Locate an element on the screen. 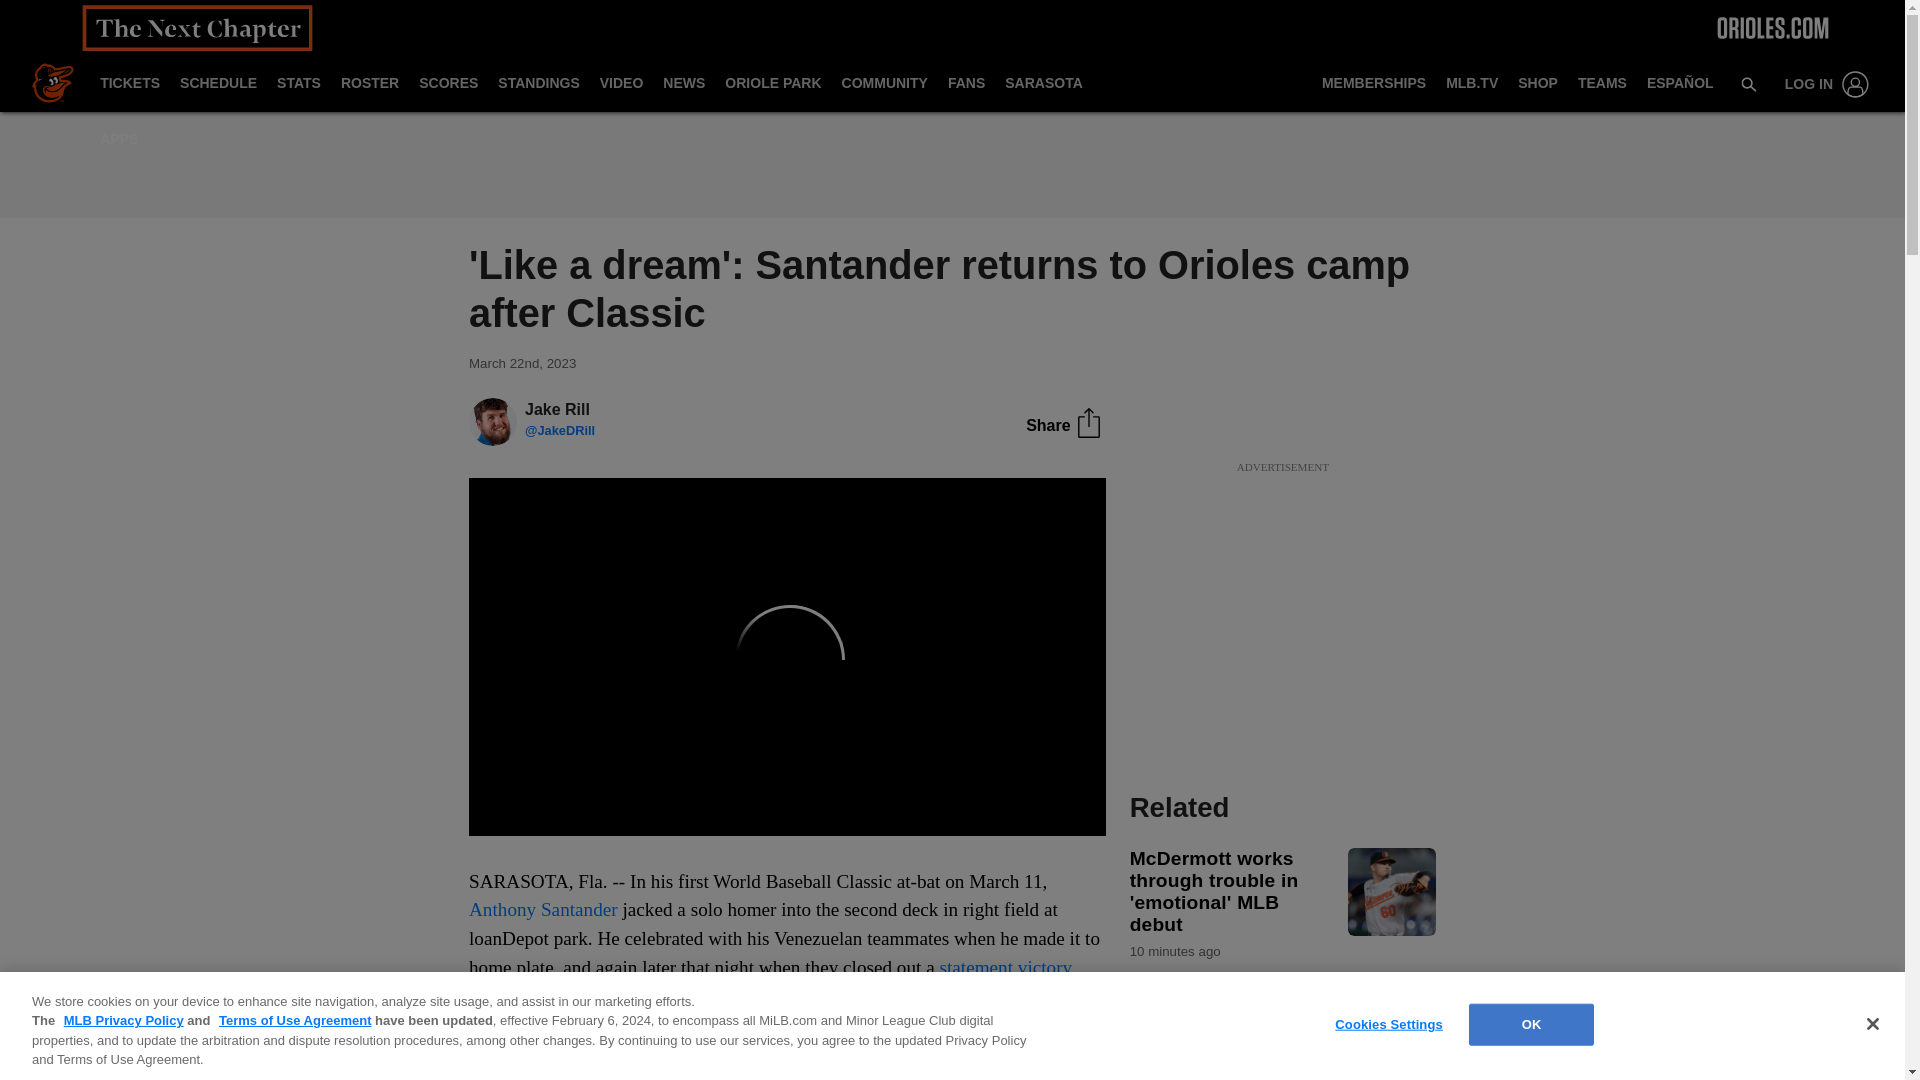 Image resolution: width=1920 pixels, height=1080 pixels. SCHEDULE is located at coordinates (218, 84).